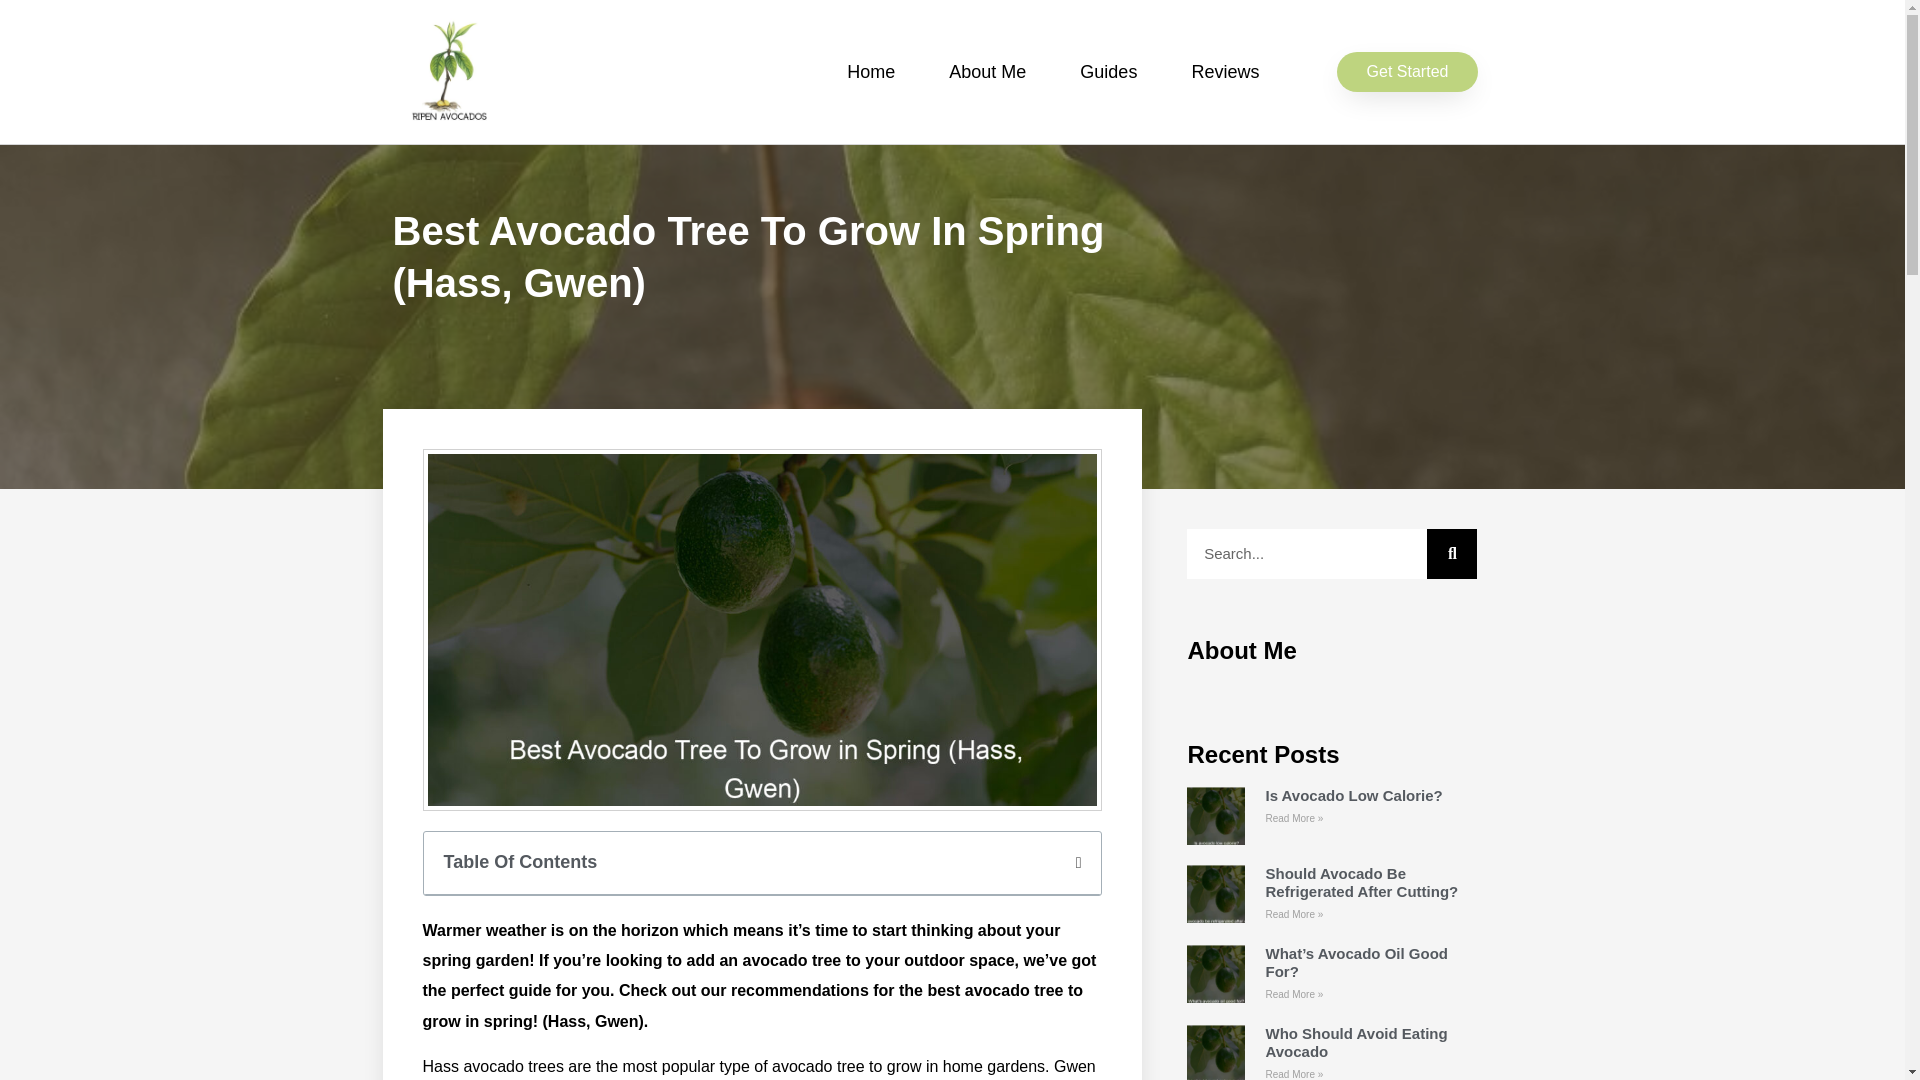 Image resolution: width=1920 pixels, height=1080 pixels. What do you see at coordinates (1224, 72) in the screenshot?
I see `Reviews` at bounding box center [1224, 72].